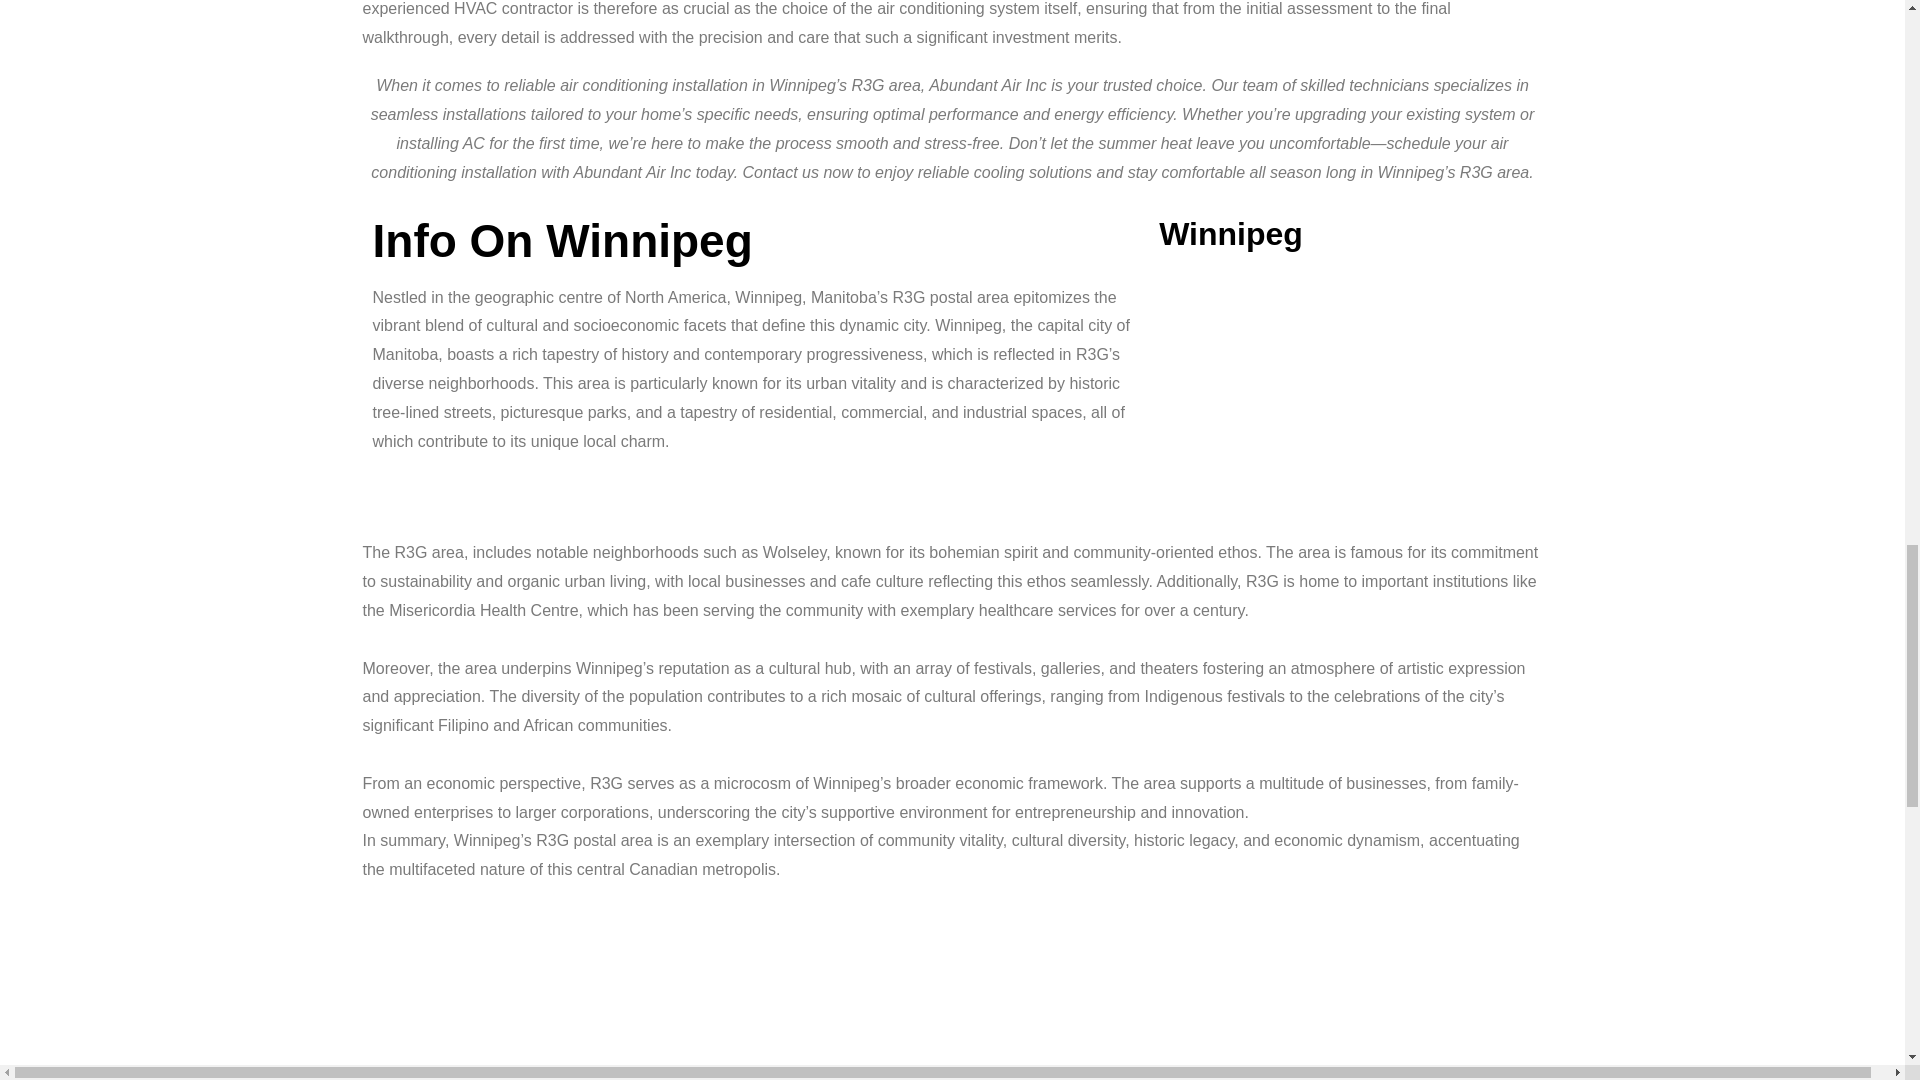  What do you see at coordinates (952, 992) in the screenshot?
I see `Abundant Air Winnipeg` at bounding box center [952, 992].